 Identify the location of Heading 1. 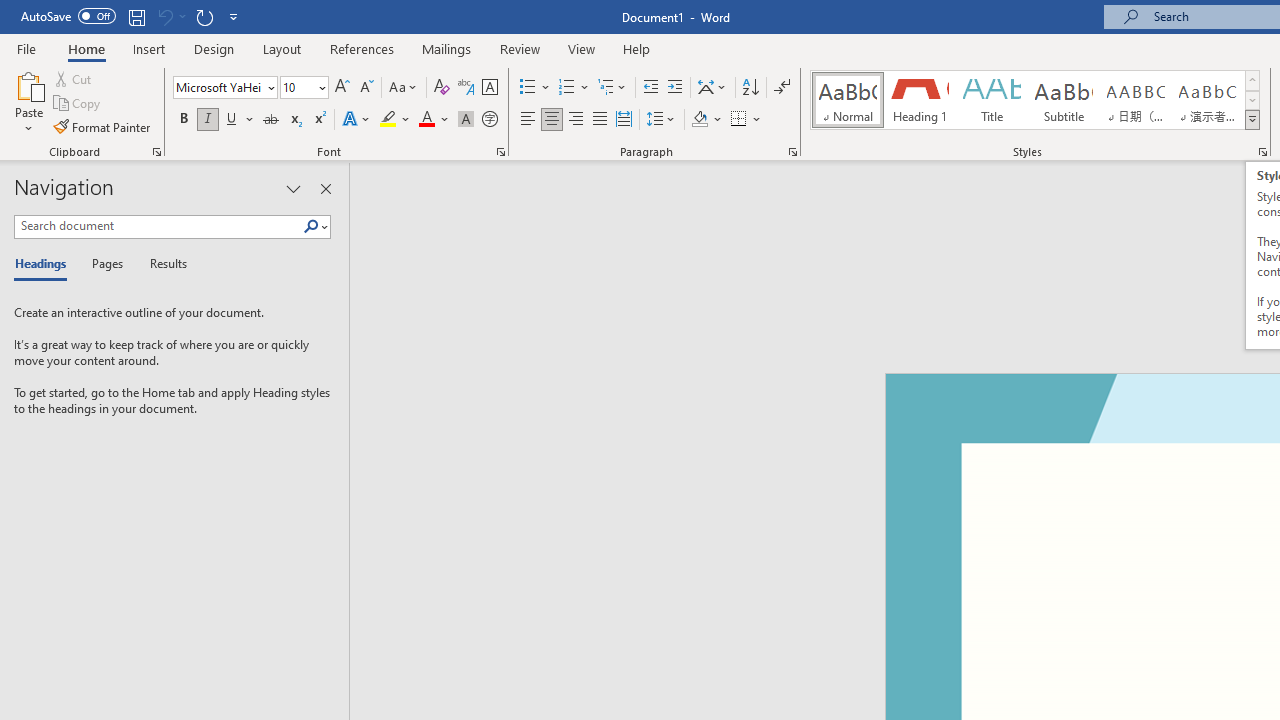
(920, 100).